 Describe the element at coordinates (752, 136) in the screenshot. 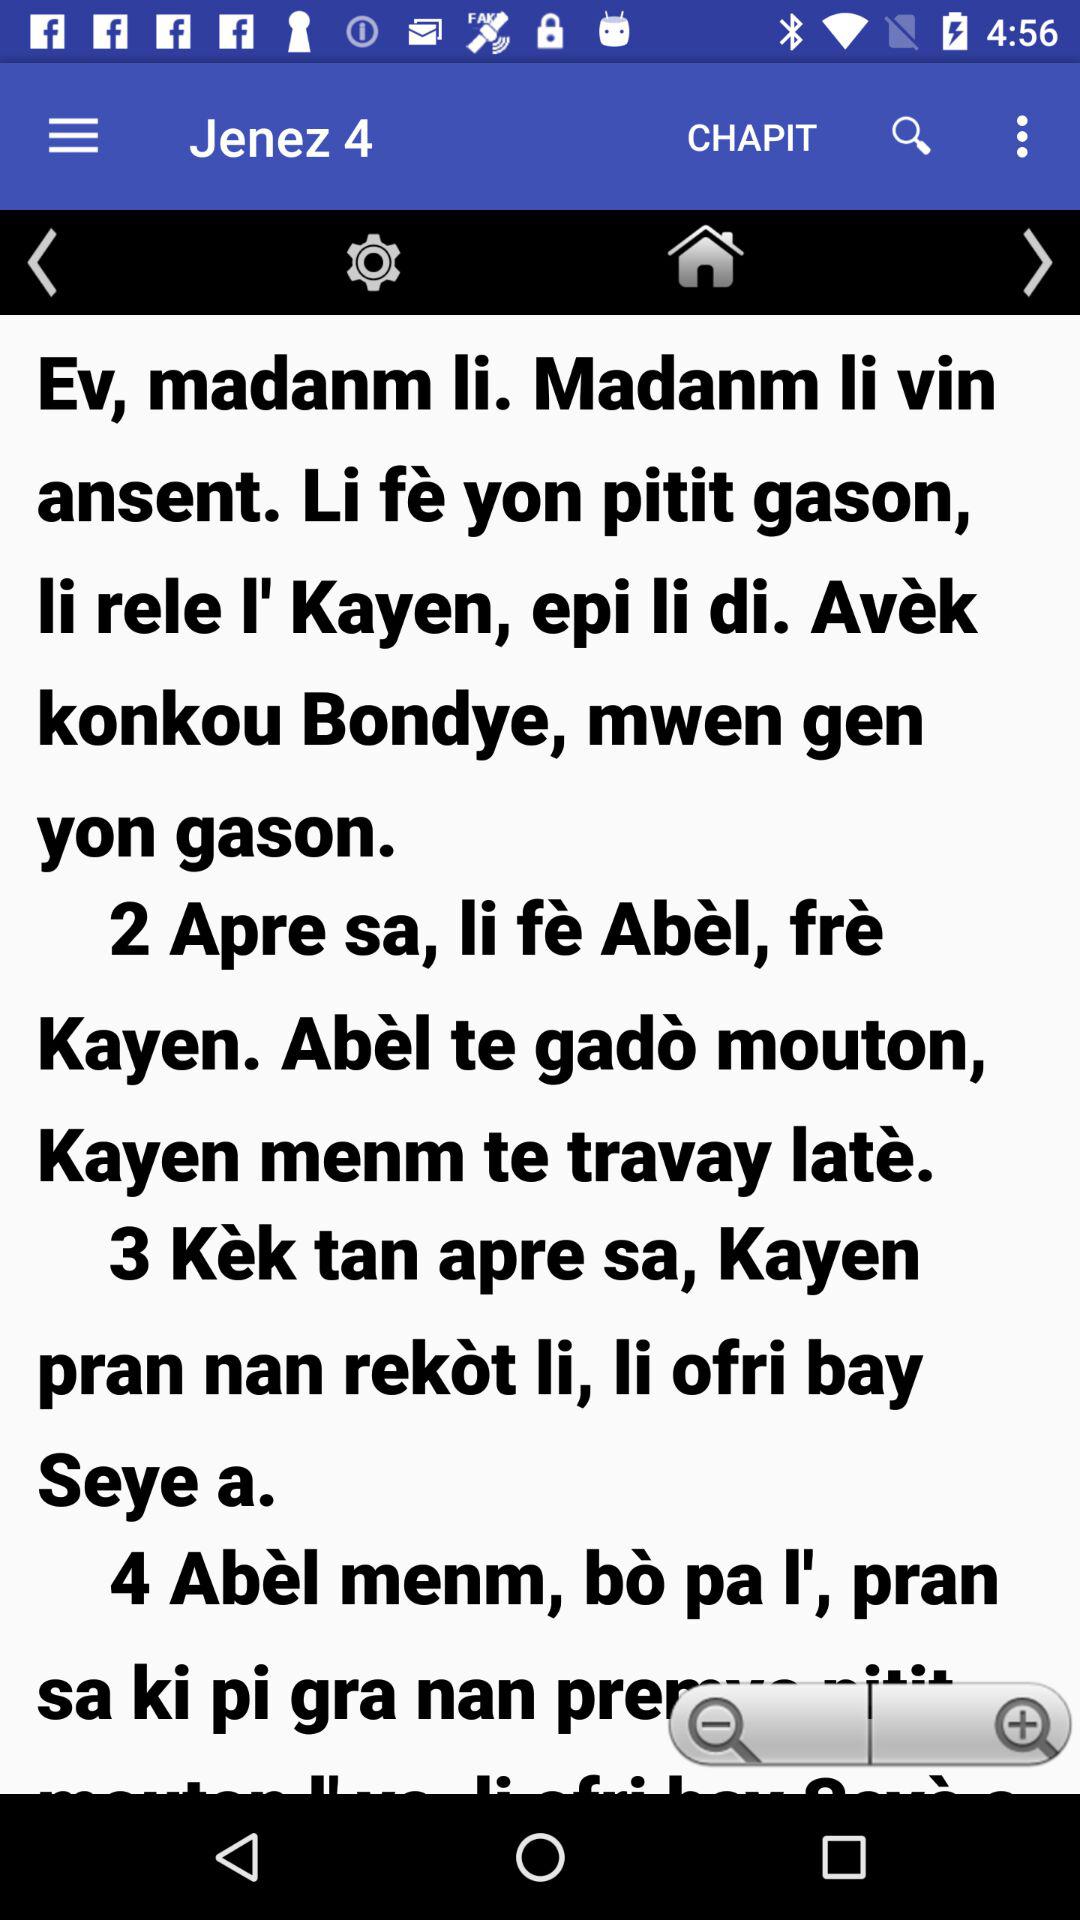

I see `tap chapit` at that location.